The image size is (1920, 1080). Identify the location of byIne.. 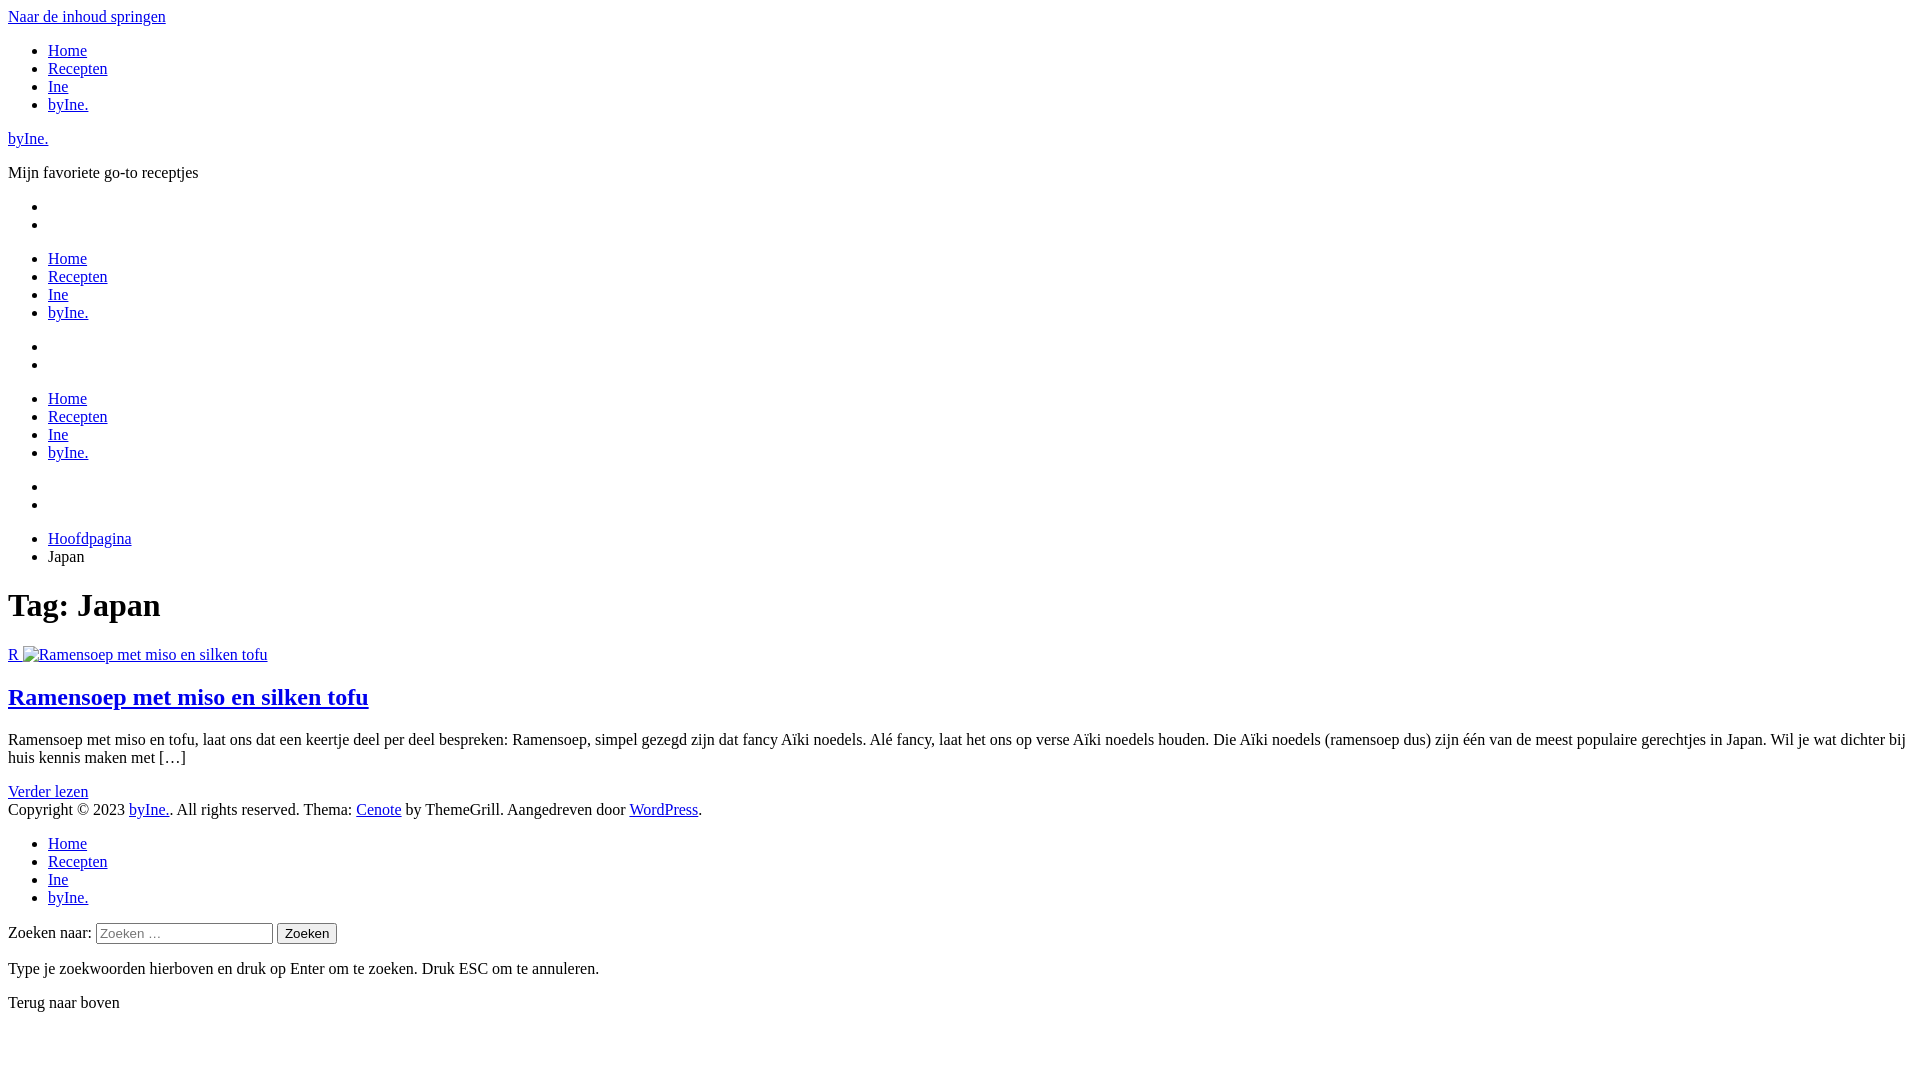
(68, 898).